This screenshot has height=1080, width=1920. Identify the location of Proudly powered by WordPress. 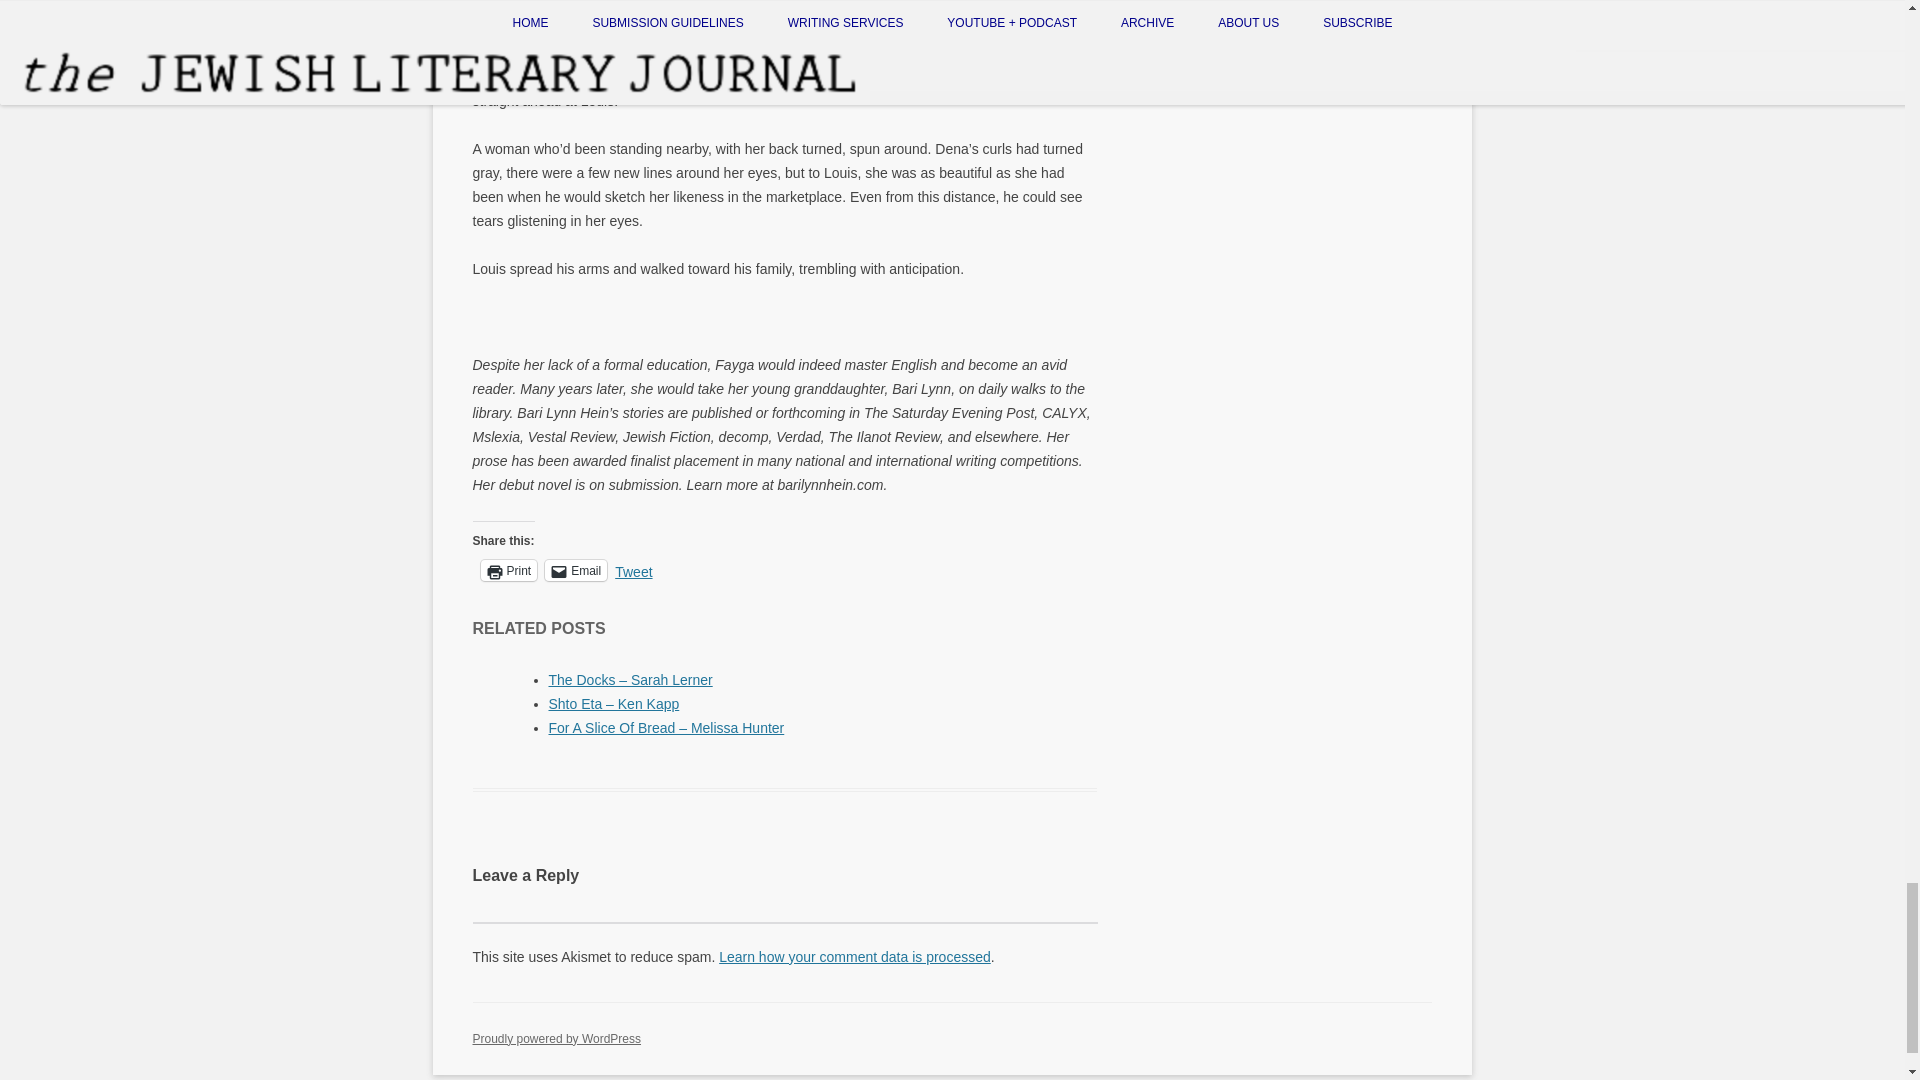
(556, 1039).